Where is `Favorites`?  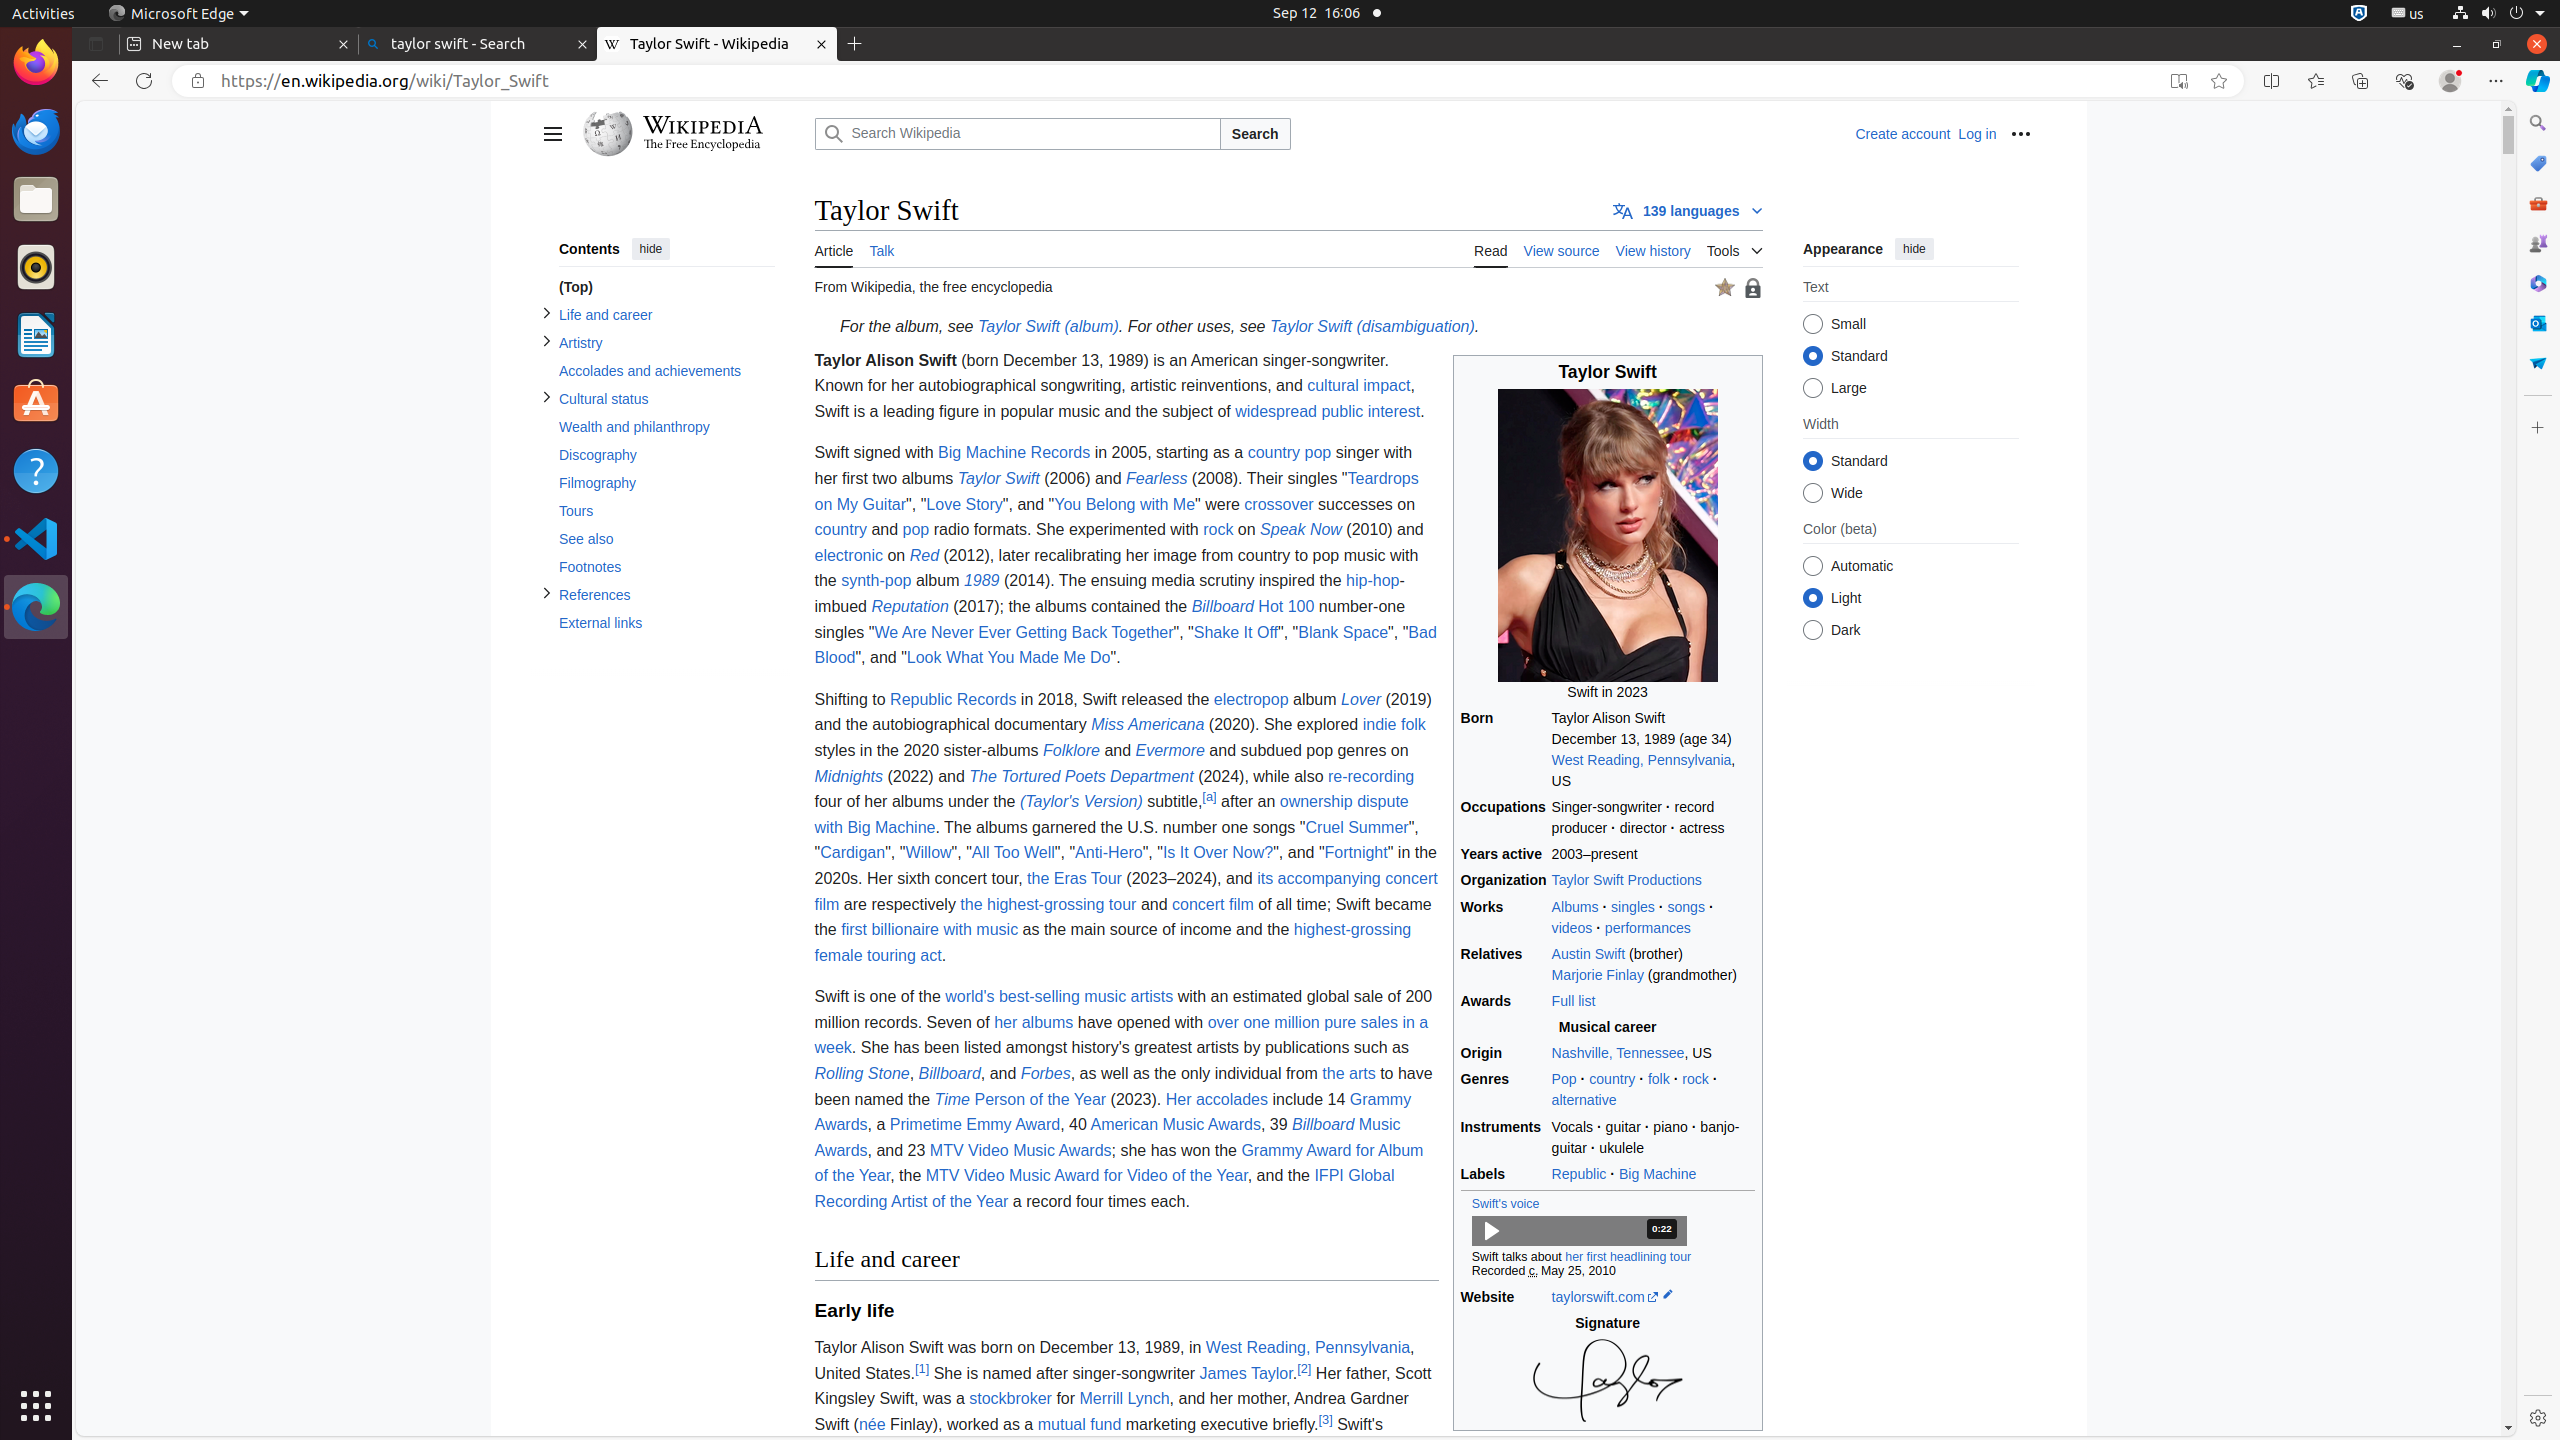
Favorites is located at coordinates (2316, 81).